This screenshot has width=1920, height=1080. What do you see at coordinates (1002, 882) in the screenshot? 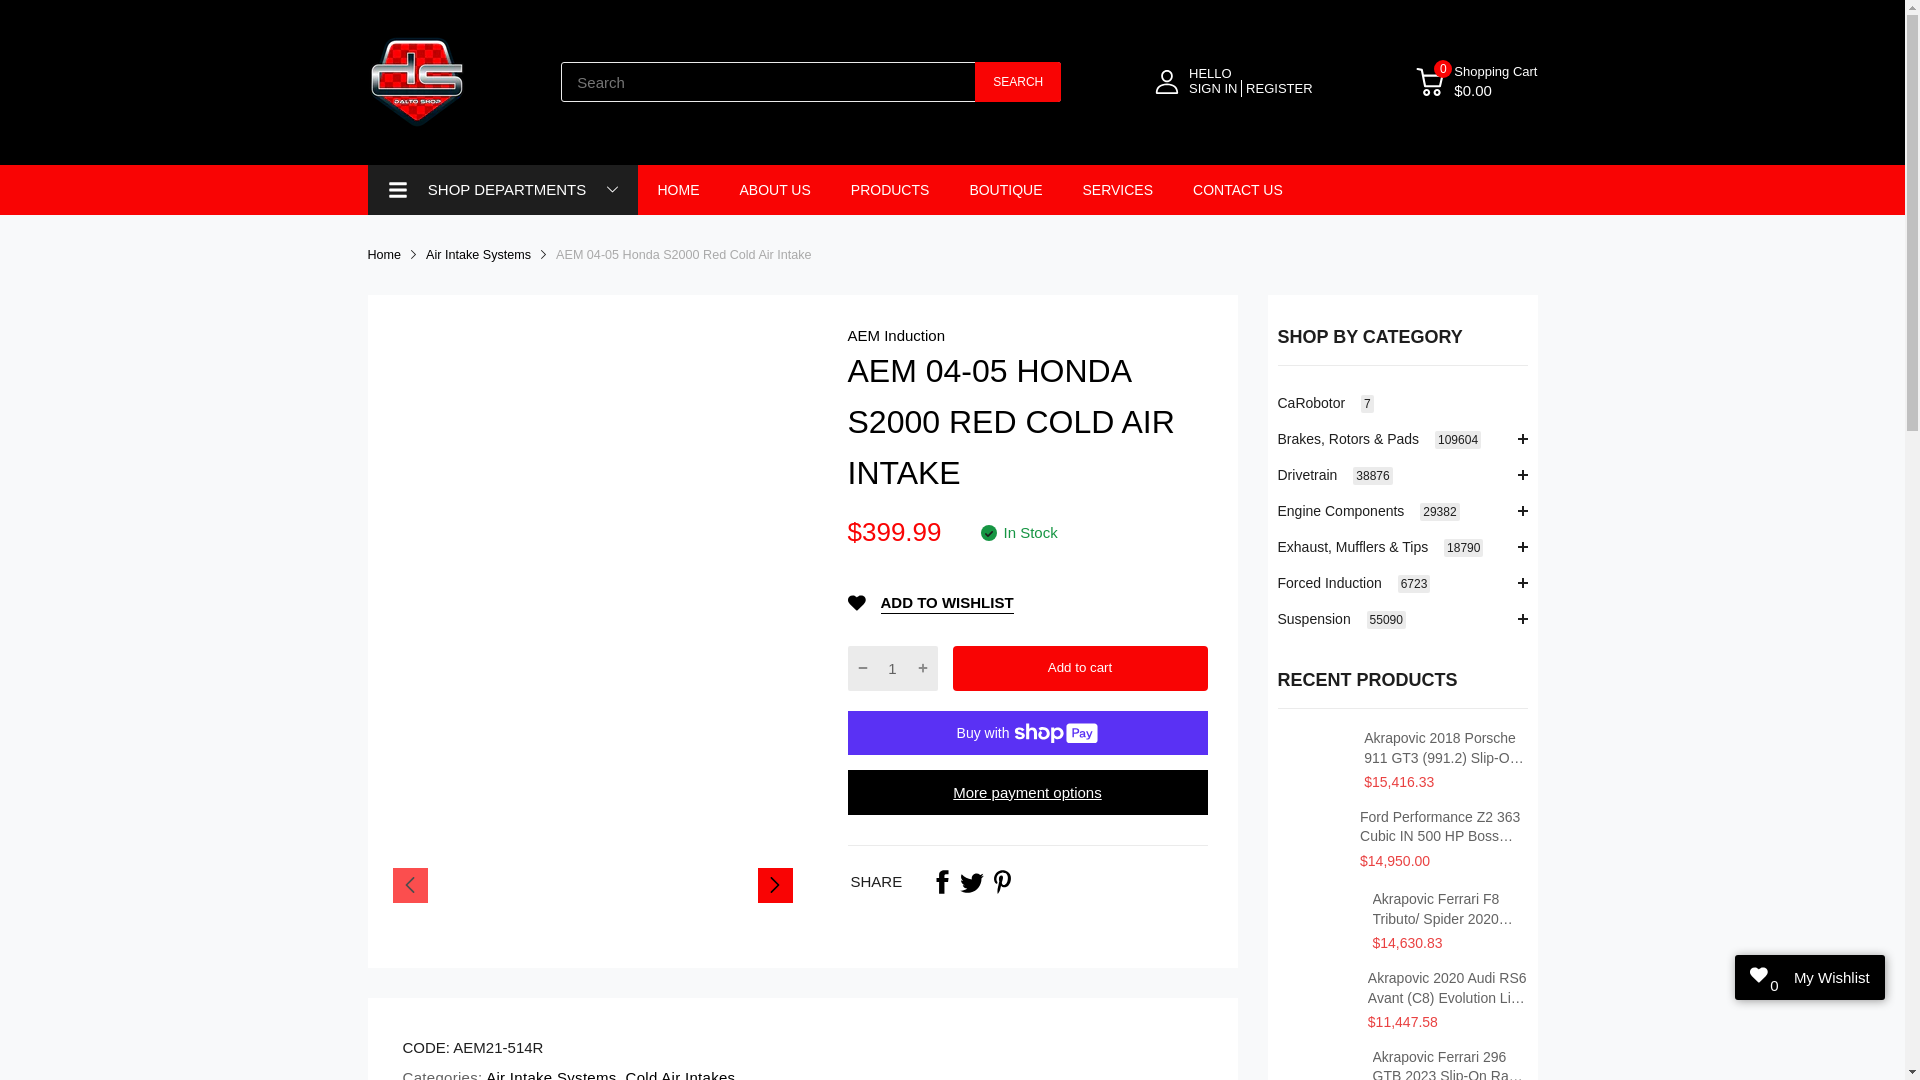
I see `Pinterest` at bounding box center [1002, 882].